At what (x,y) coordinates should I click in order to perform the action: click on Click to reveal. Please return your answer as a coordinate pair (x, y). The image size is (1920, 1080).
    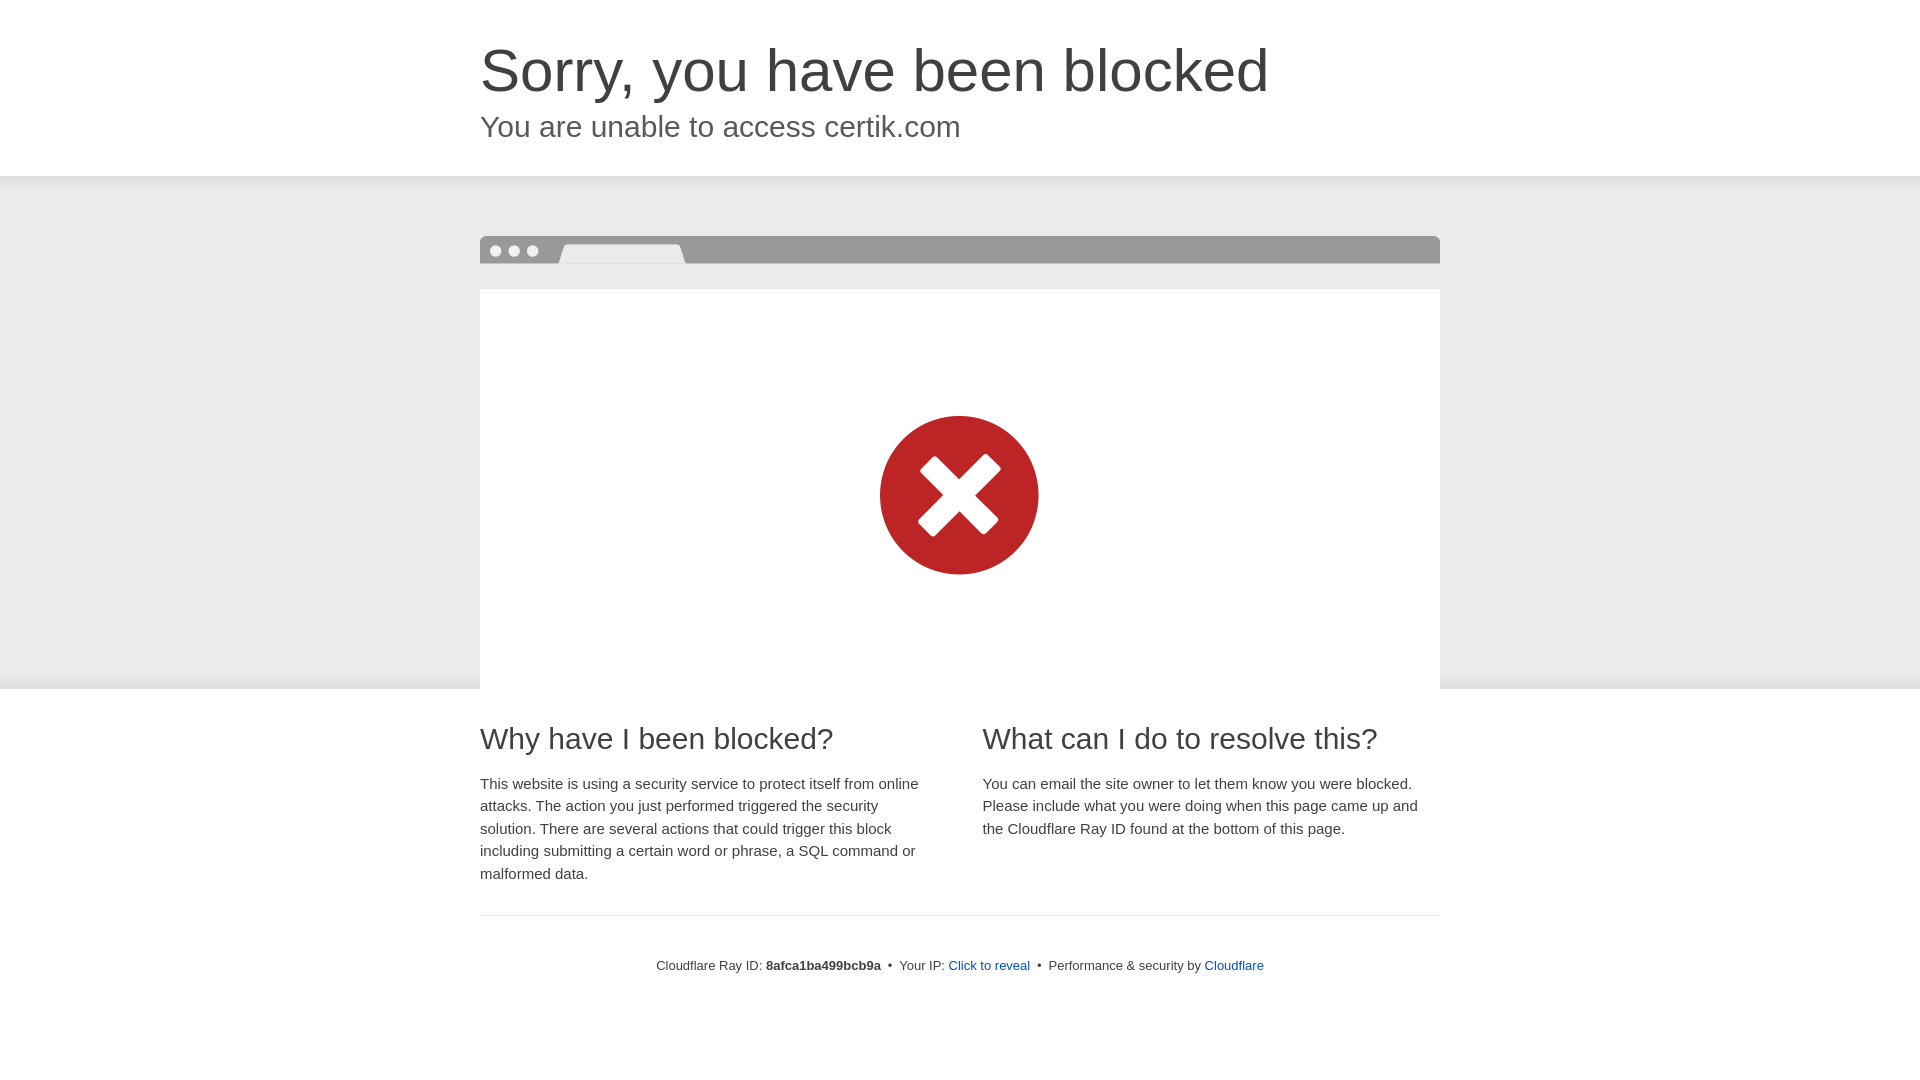
    Looking at the image, I should click on (990, 966).